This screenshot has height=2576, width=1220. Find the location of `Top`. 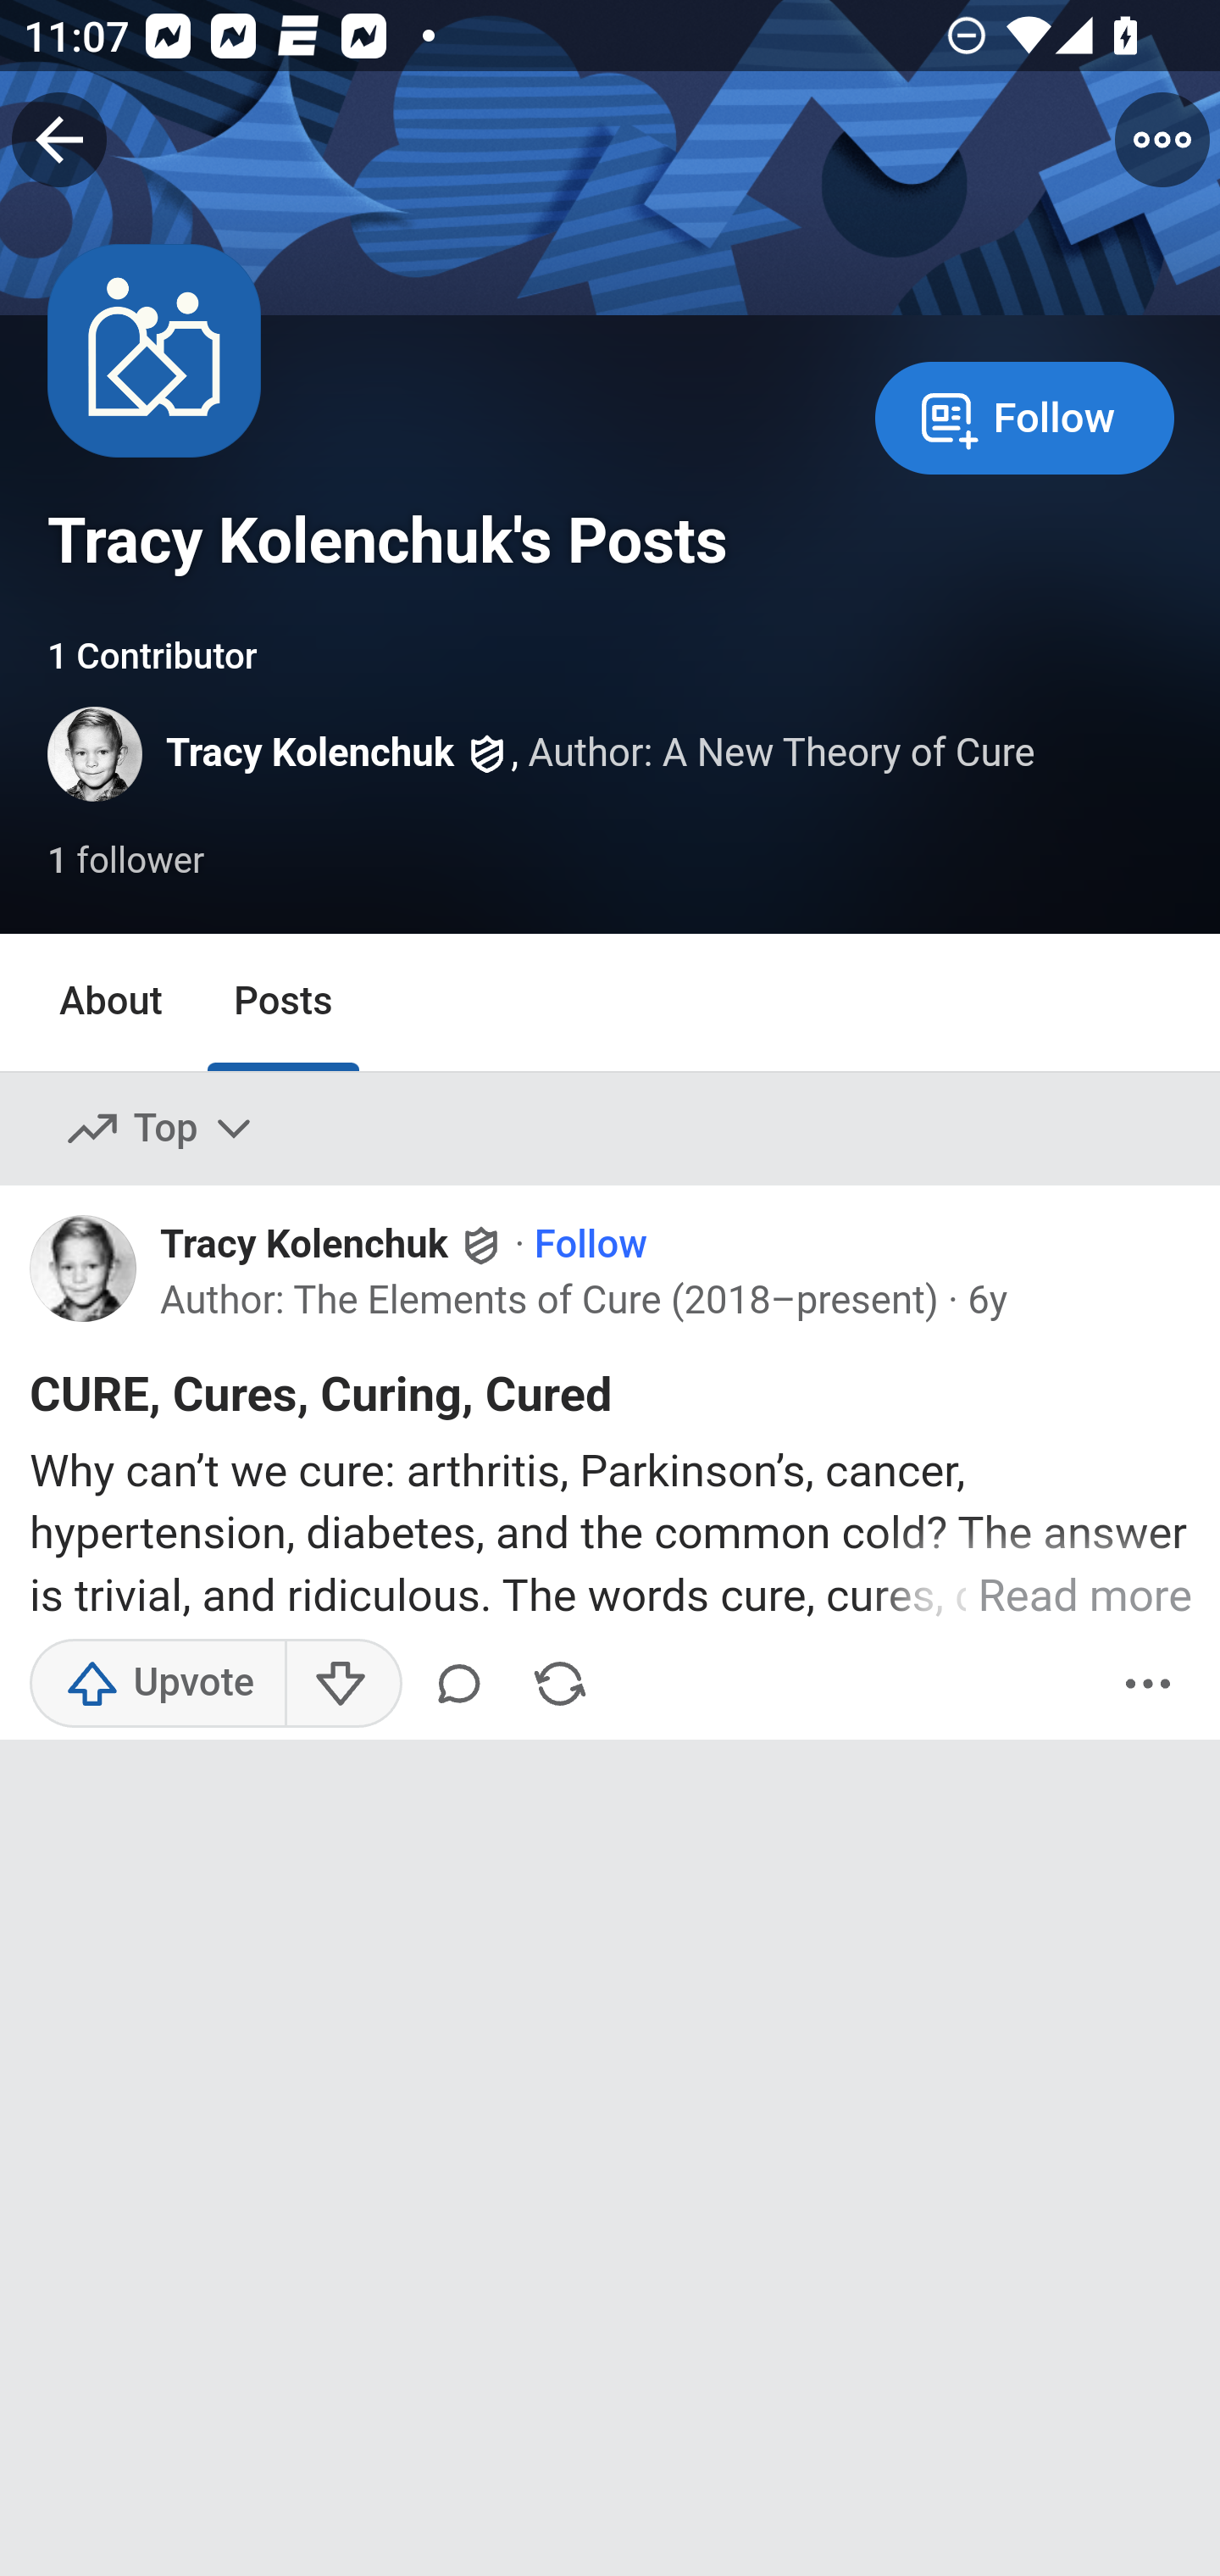

Top is located at coordinates (161, 1128).